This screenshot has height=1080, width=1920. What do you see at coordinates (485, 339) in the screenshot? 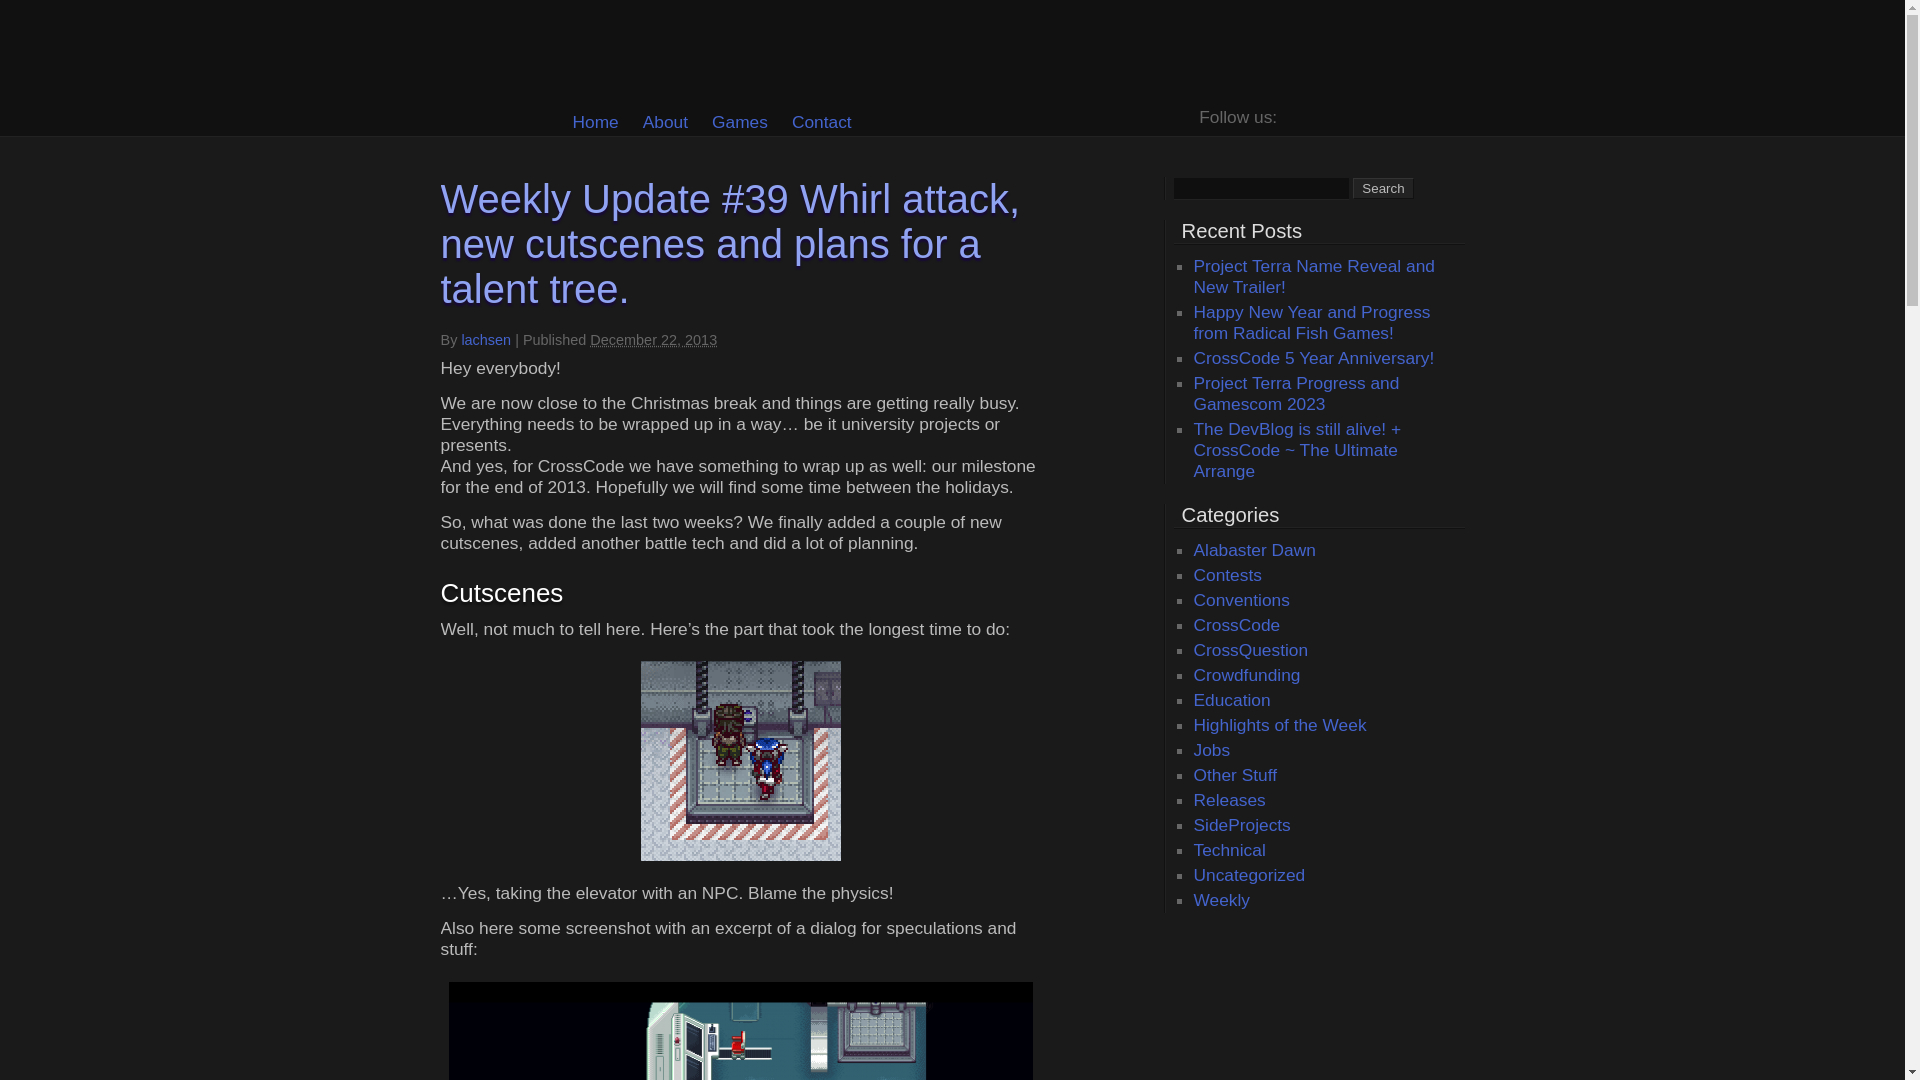
I see `lachsen` at bounding box center [485, 339].